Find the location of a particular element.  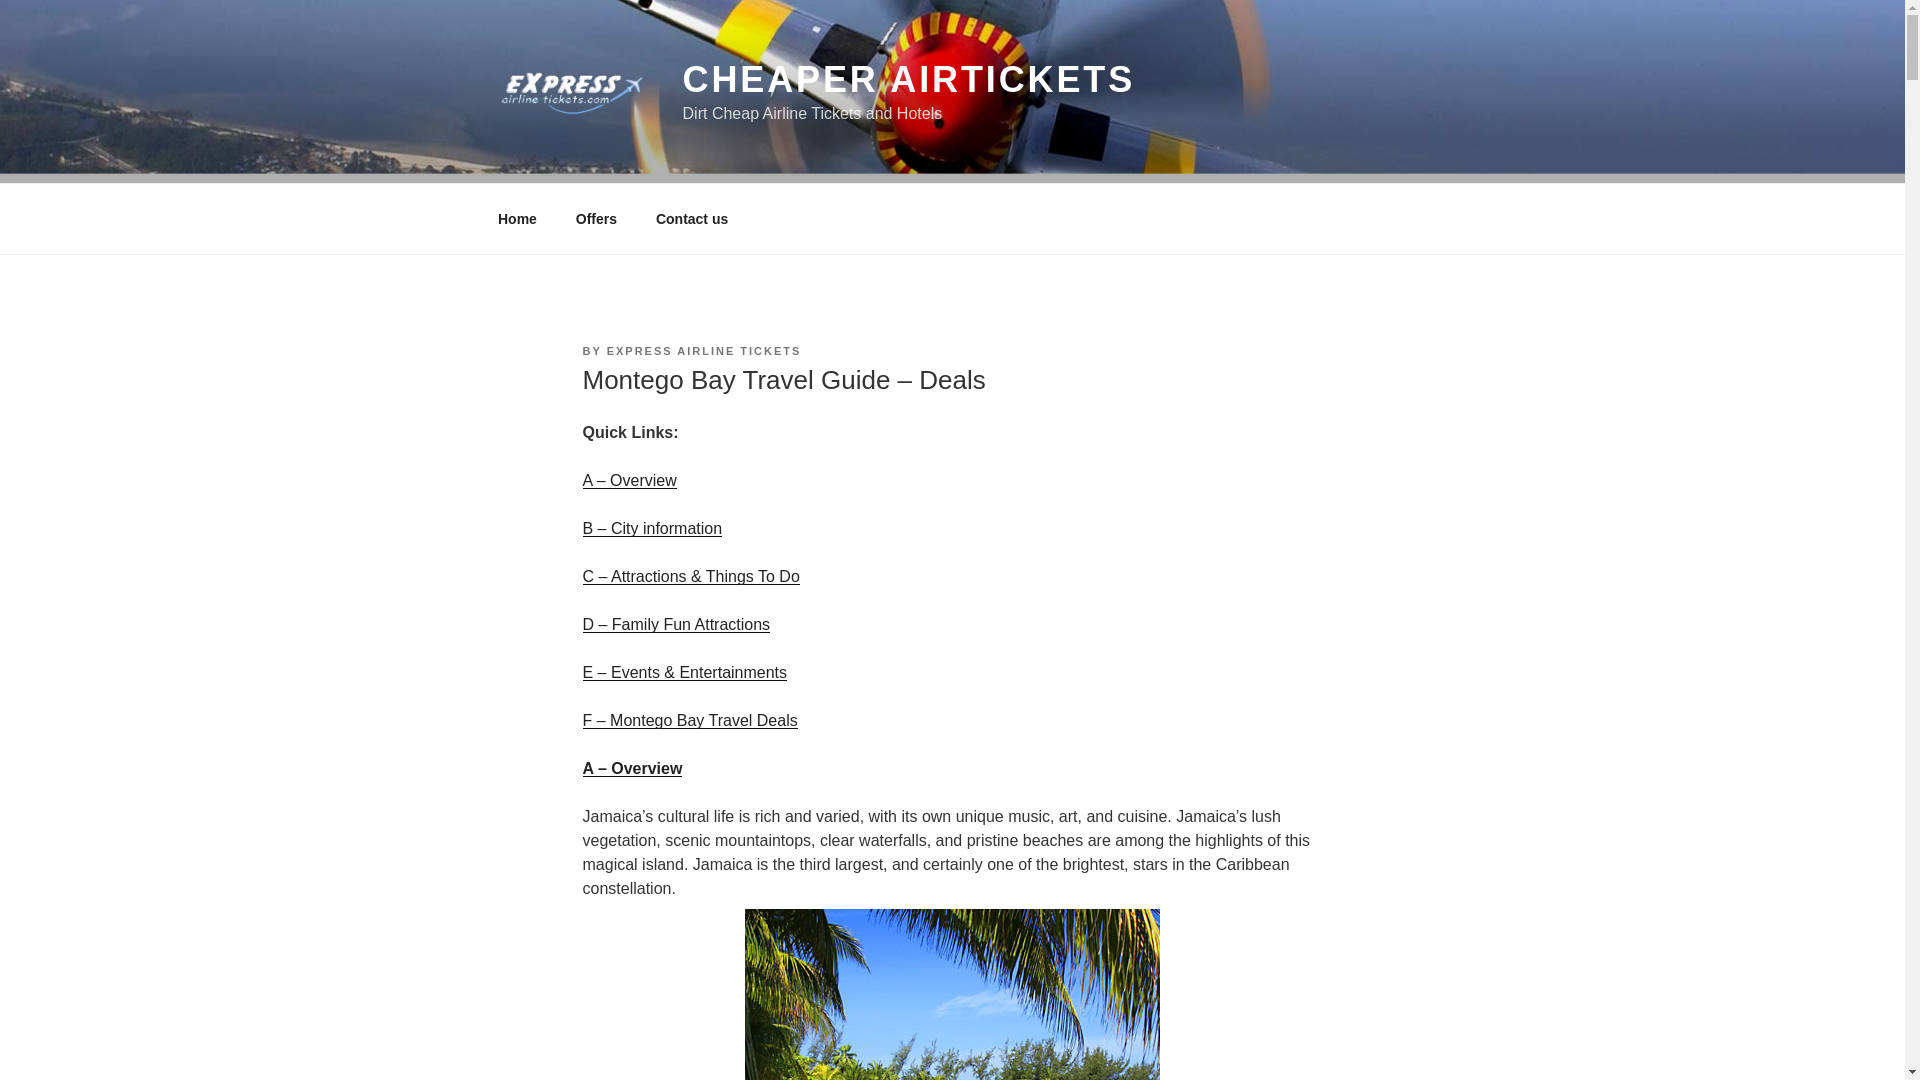

CHEAPER AIRTICKETS is located at coordinates (910, 80).